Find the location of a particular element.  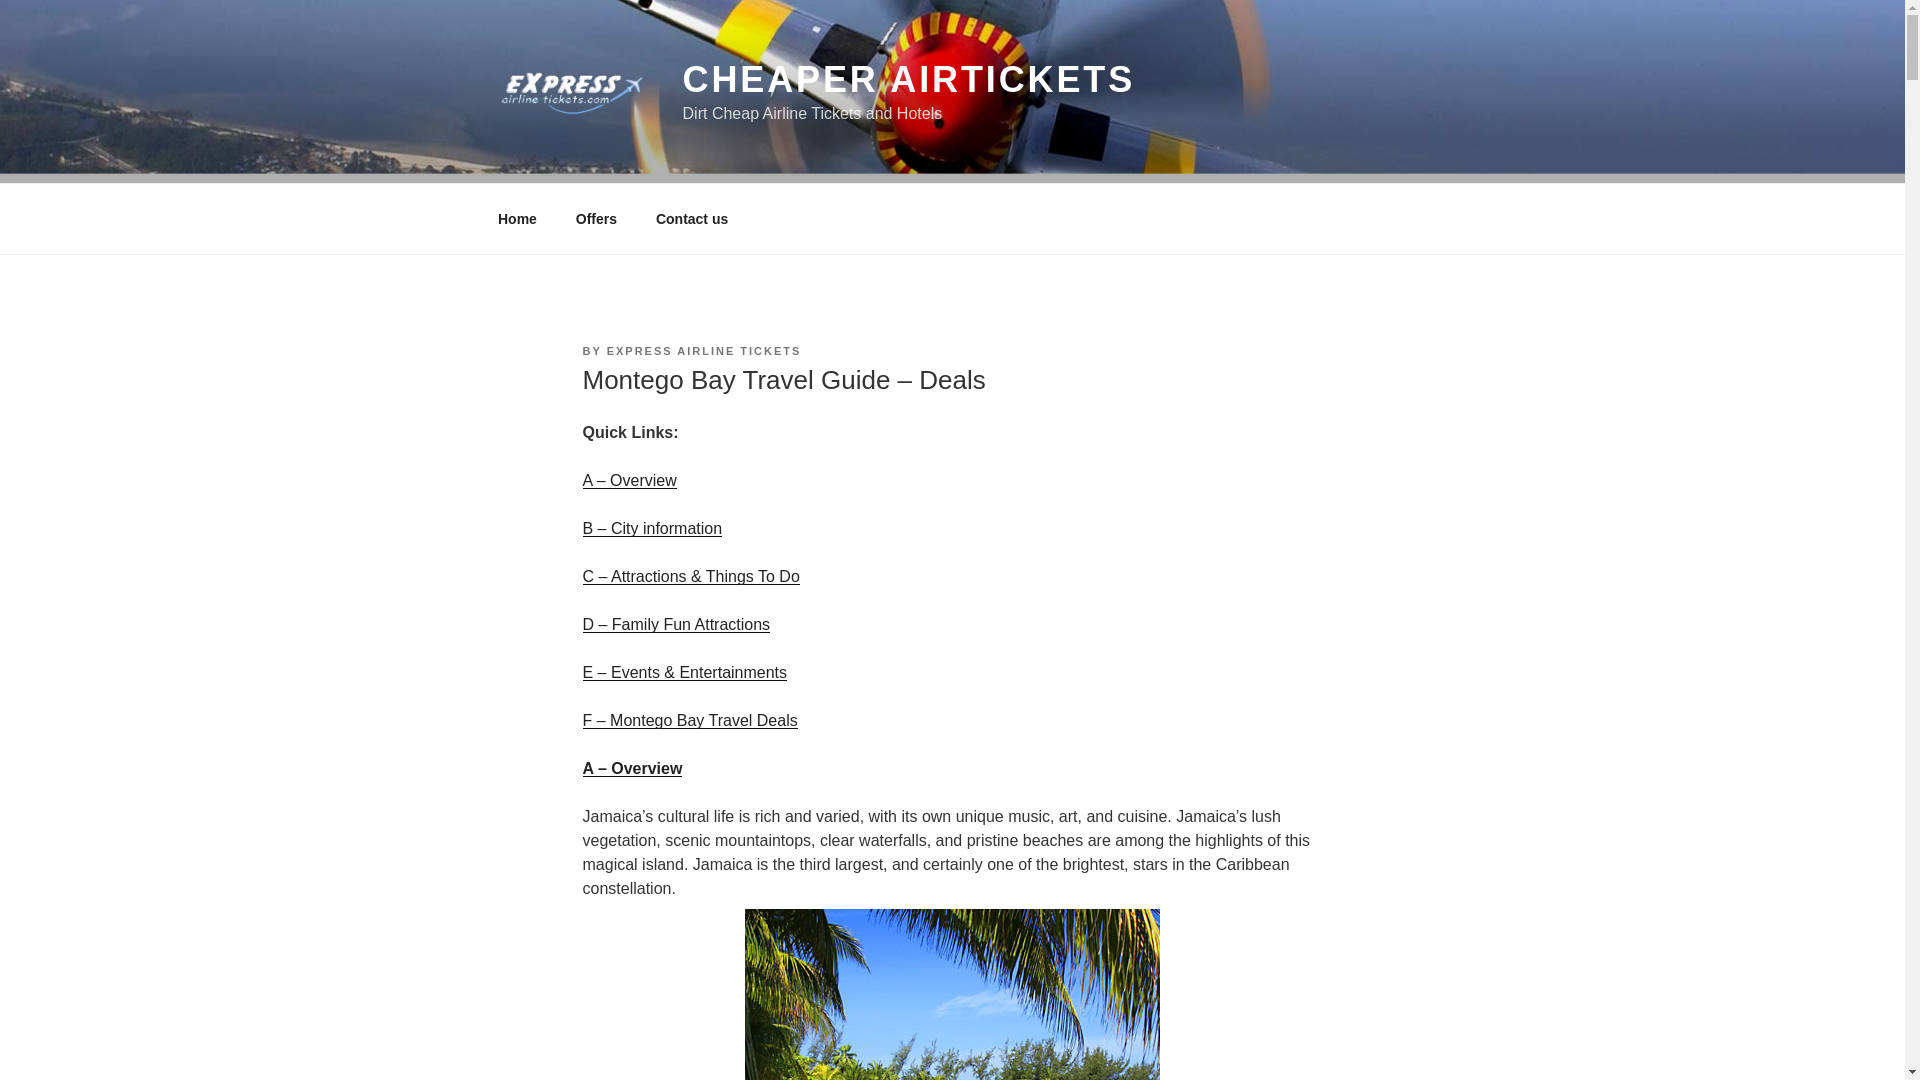

CHEAPER AIRTICKETS is located at coordinates (910, 80).